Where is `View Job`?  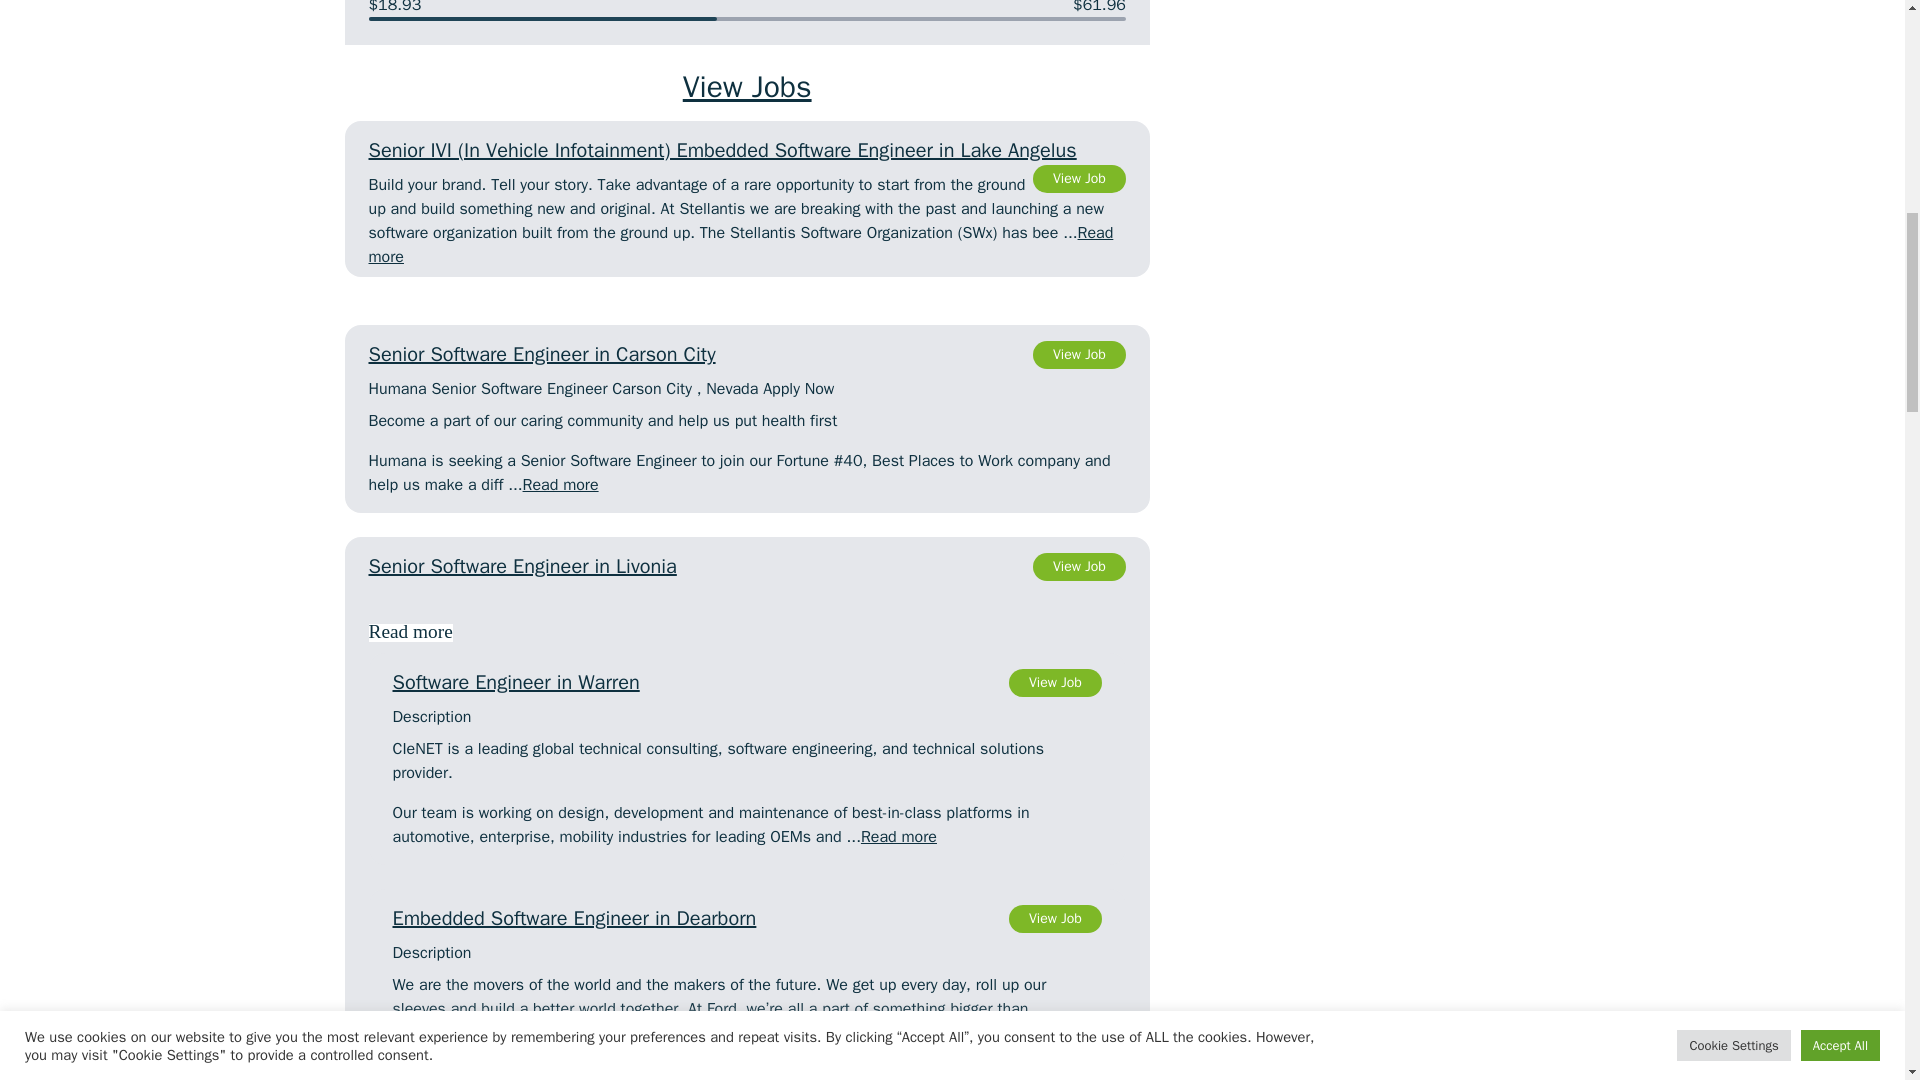
View Job is located at coordinates (746, 682).